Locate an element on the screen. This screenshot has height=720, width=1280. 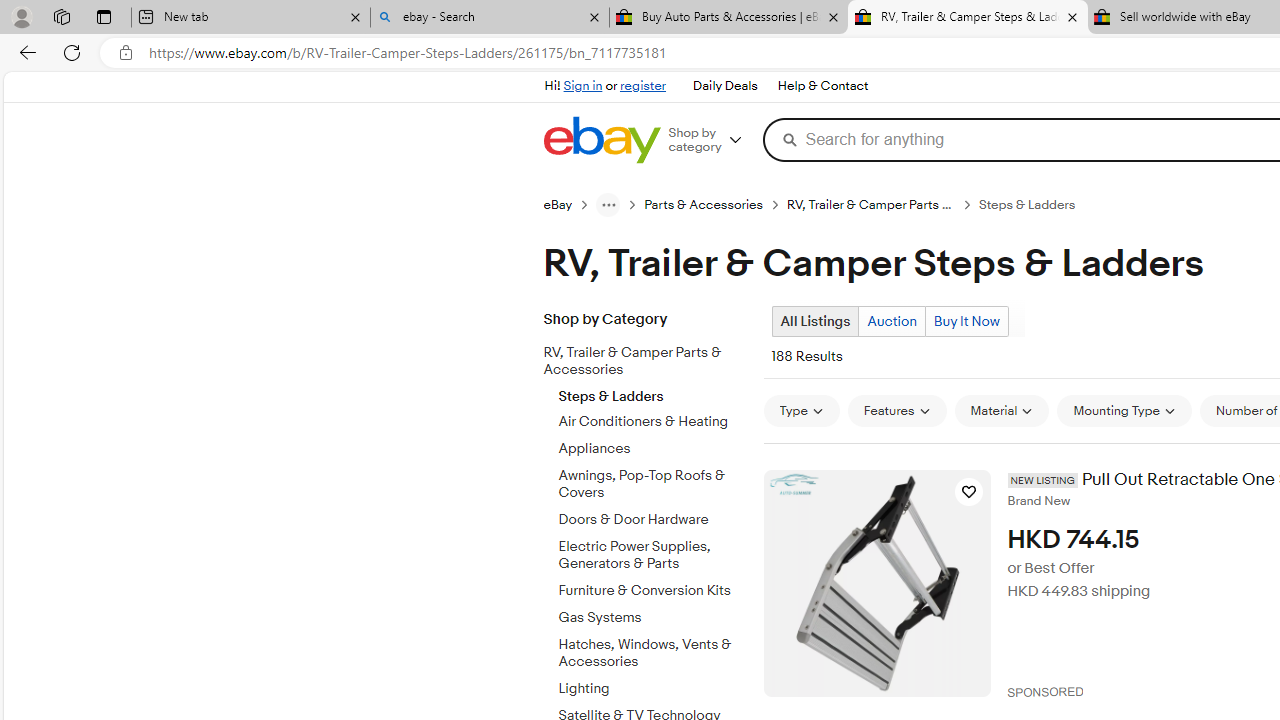
Features is located at coordinates (897, 410).